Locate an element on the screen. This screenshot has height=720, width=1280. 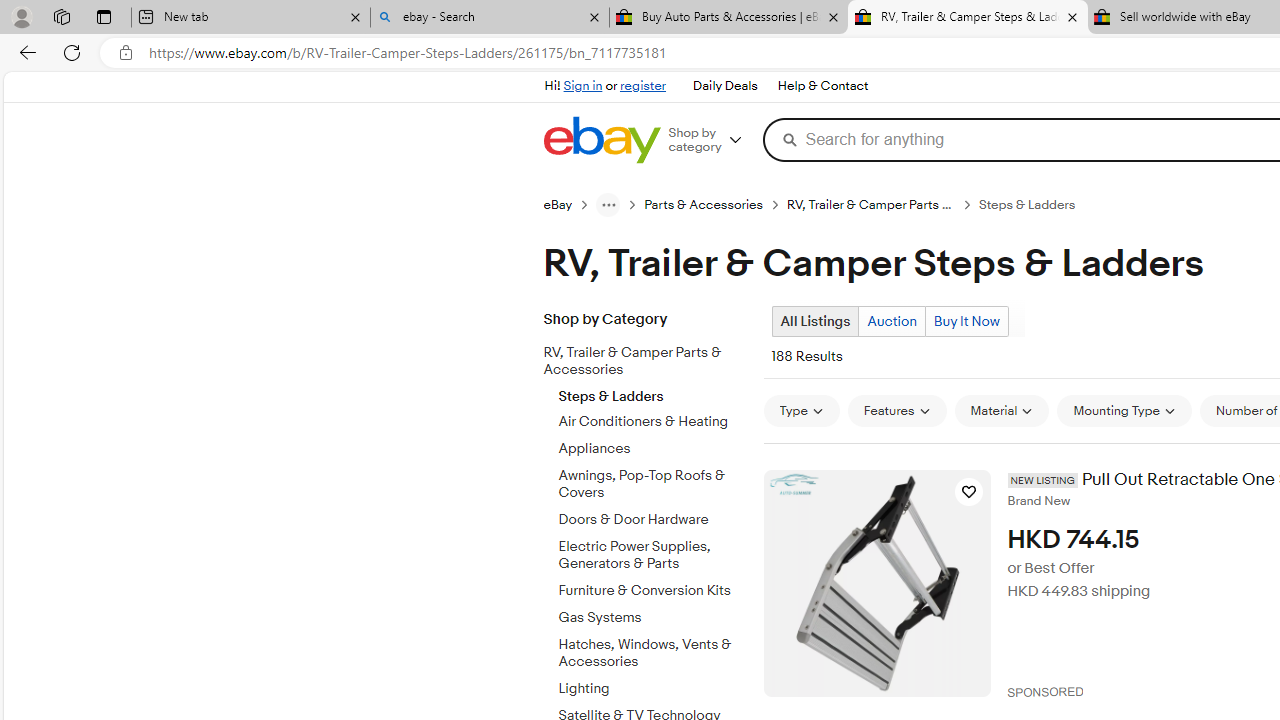
Features is located at coordinates (897, 410).